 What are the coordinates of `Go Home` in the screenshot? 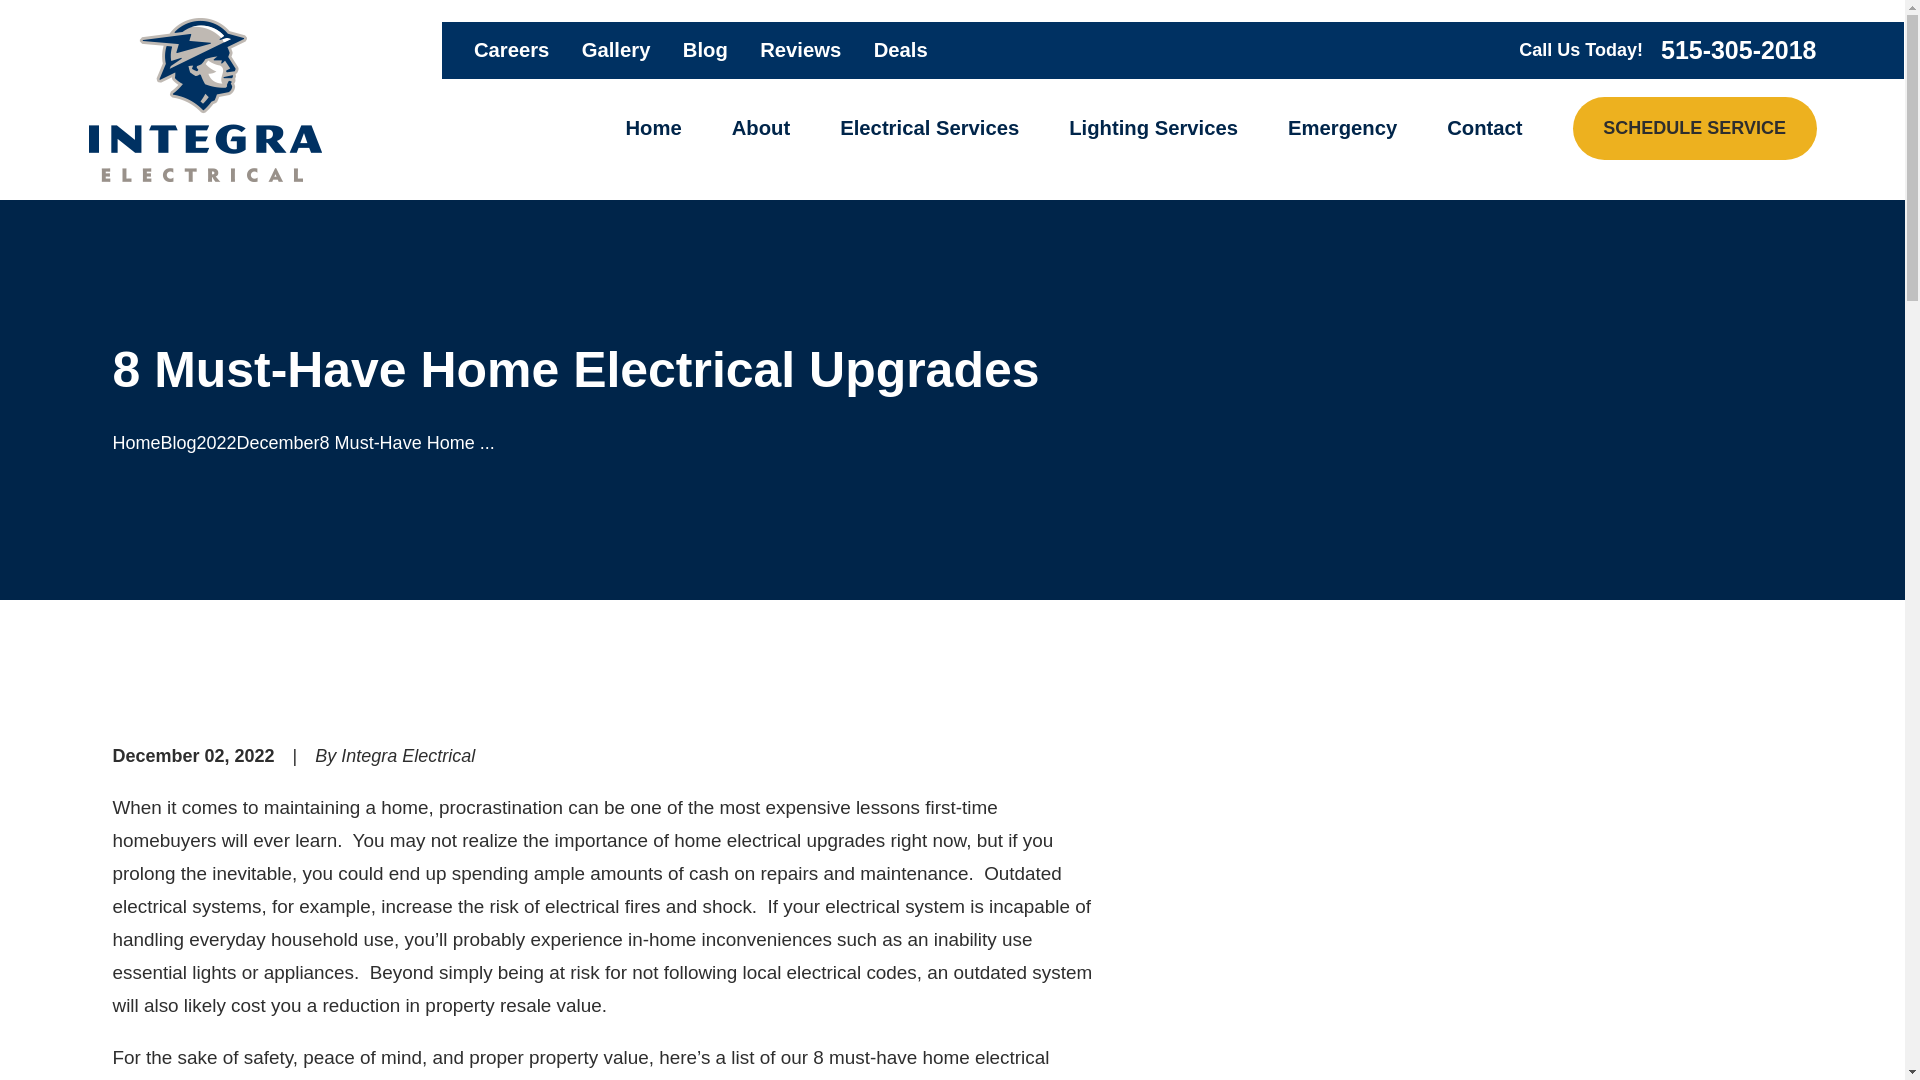 It's located at (135, 442).